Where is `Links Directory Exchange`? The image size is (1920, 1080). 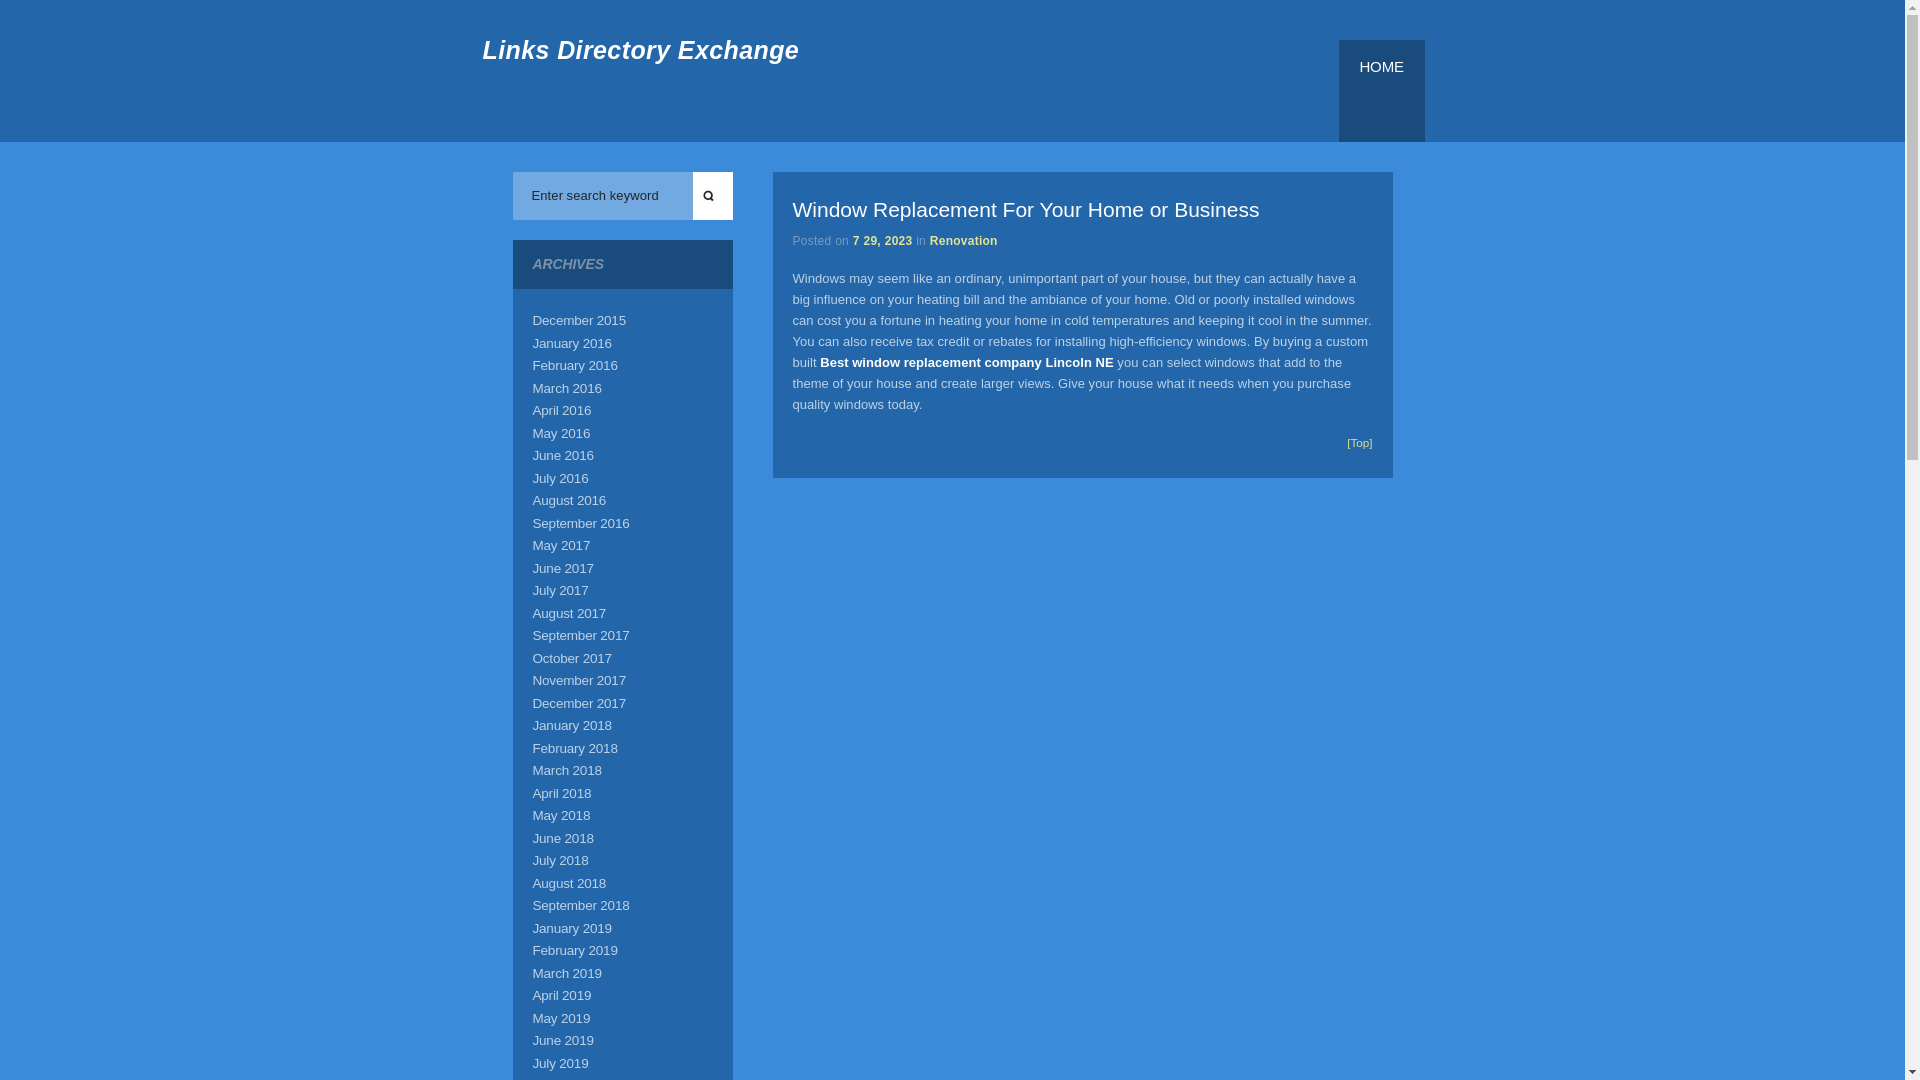
Links Directory Exchange is located at coordinates (640, 49).